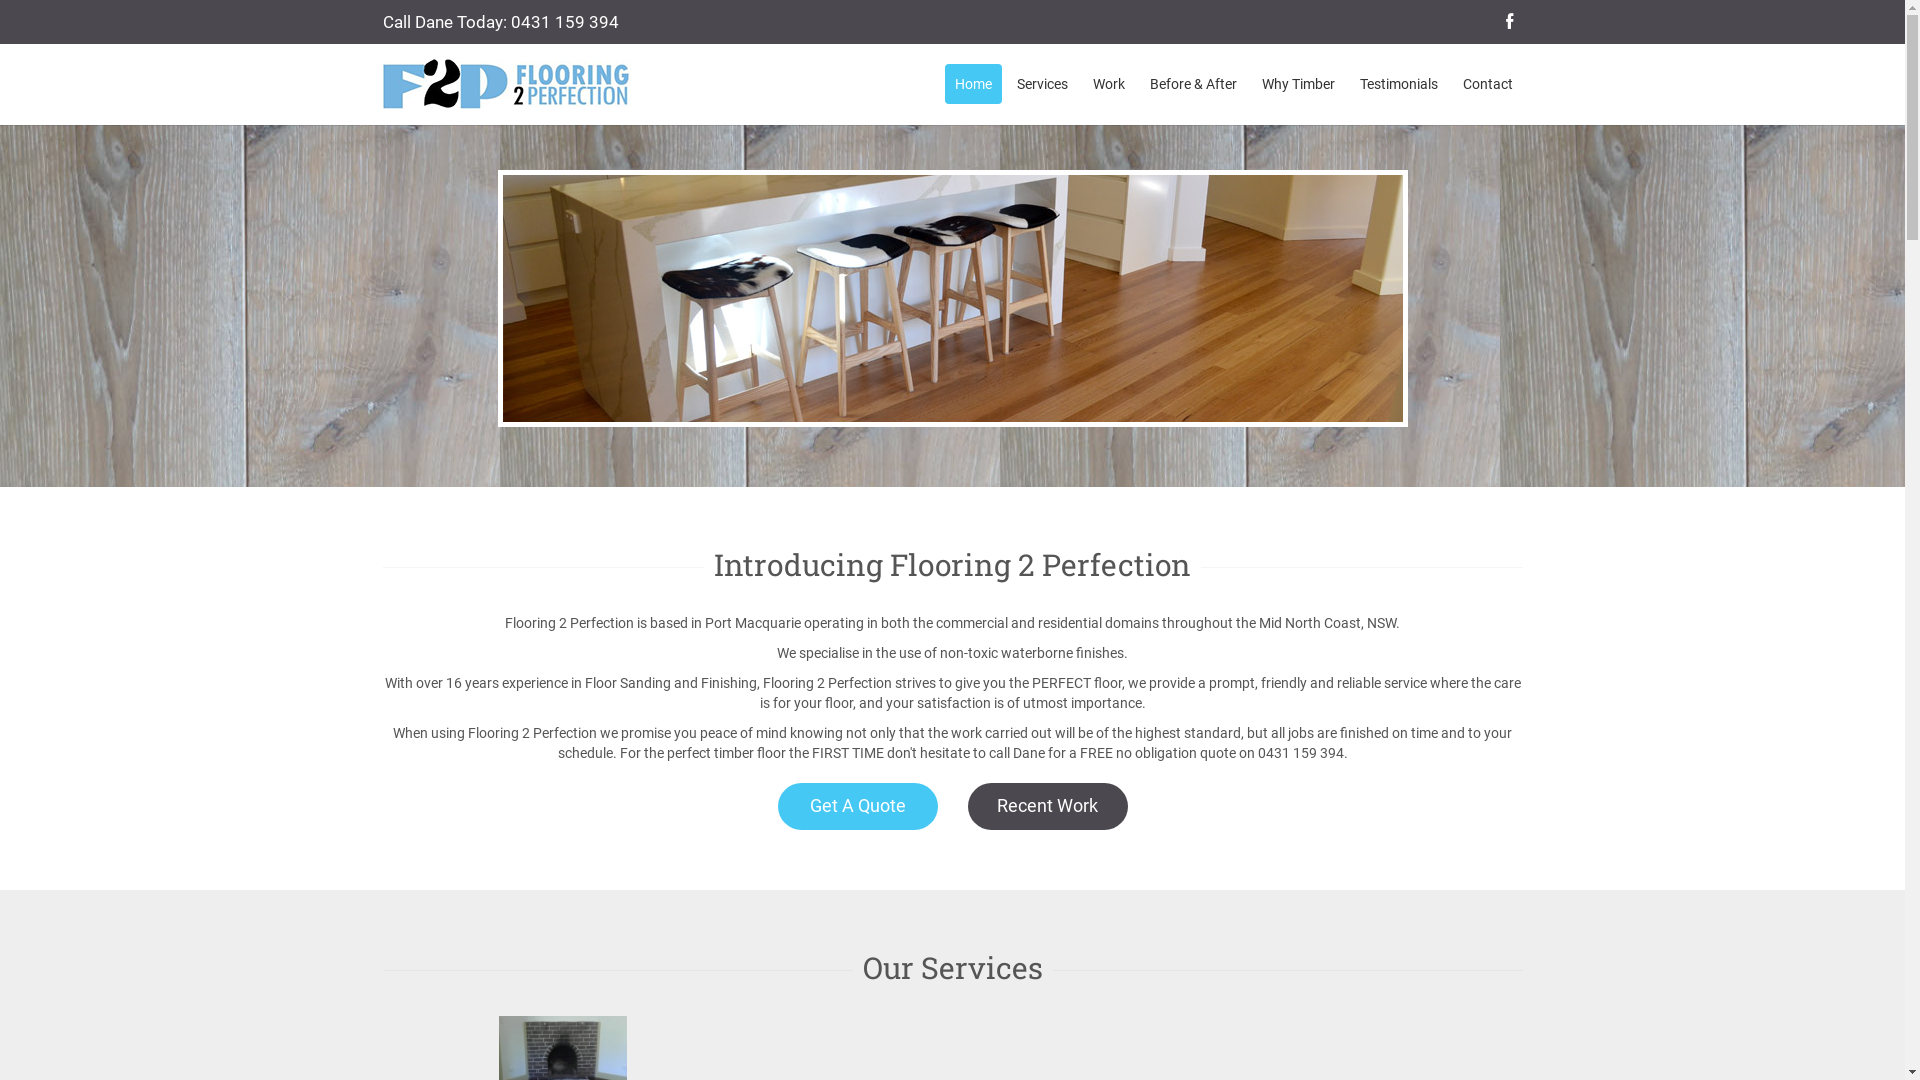 This screenshot has height=1080, width=1920. Describe the element at coordinates (1194, 84) in the screenshot. I see `Before & After` at that location.